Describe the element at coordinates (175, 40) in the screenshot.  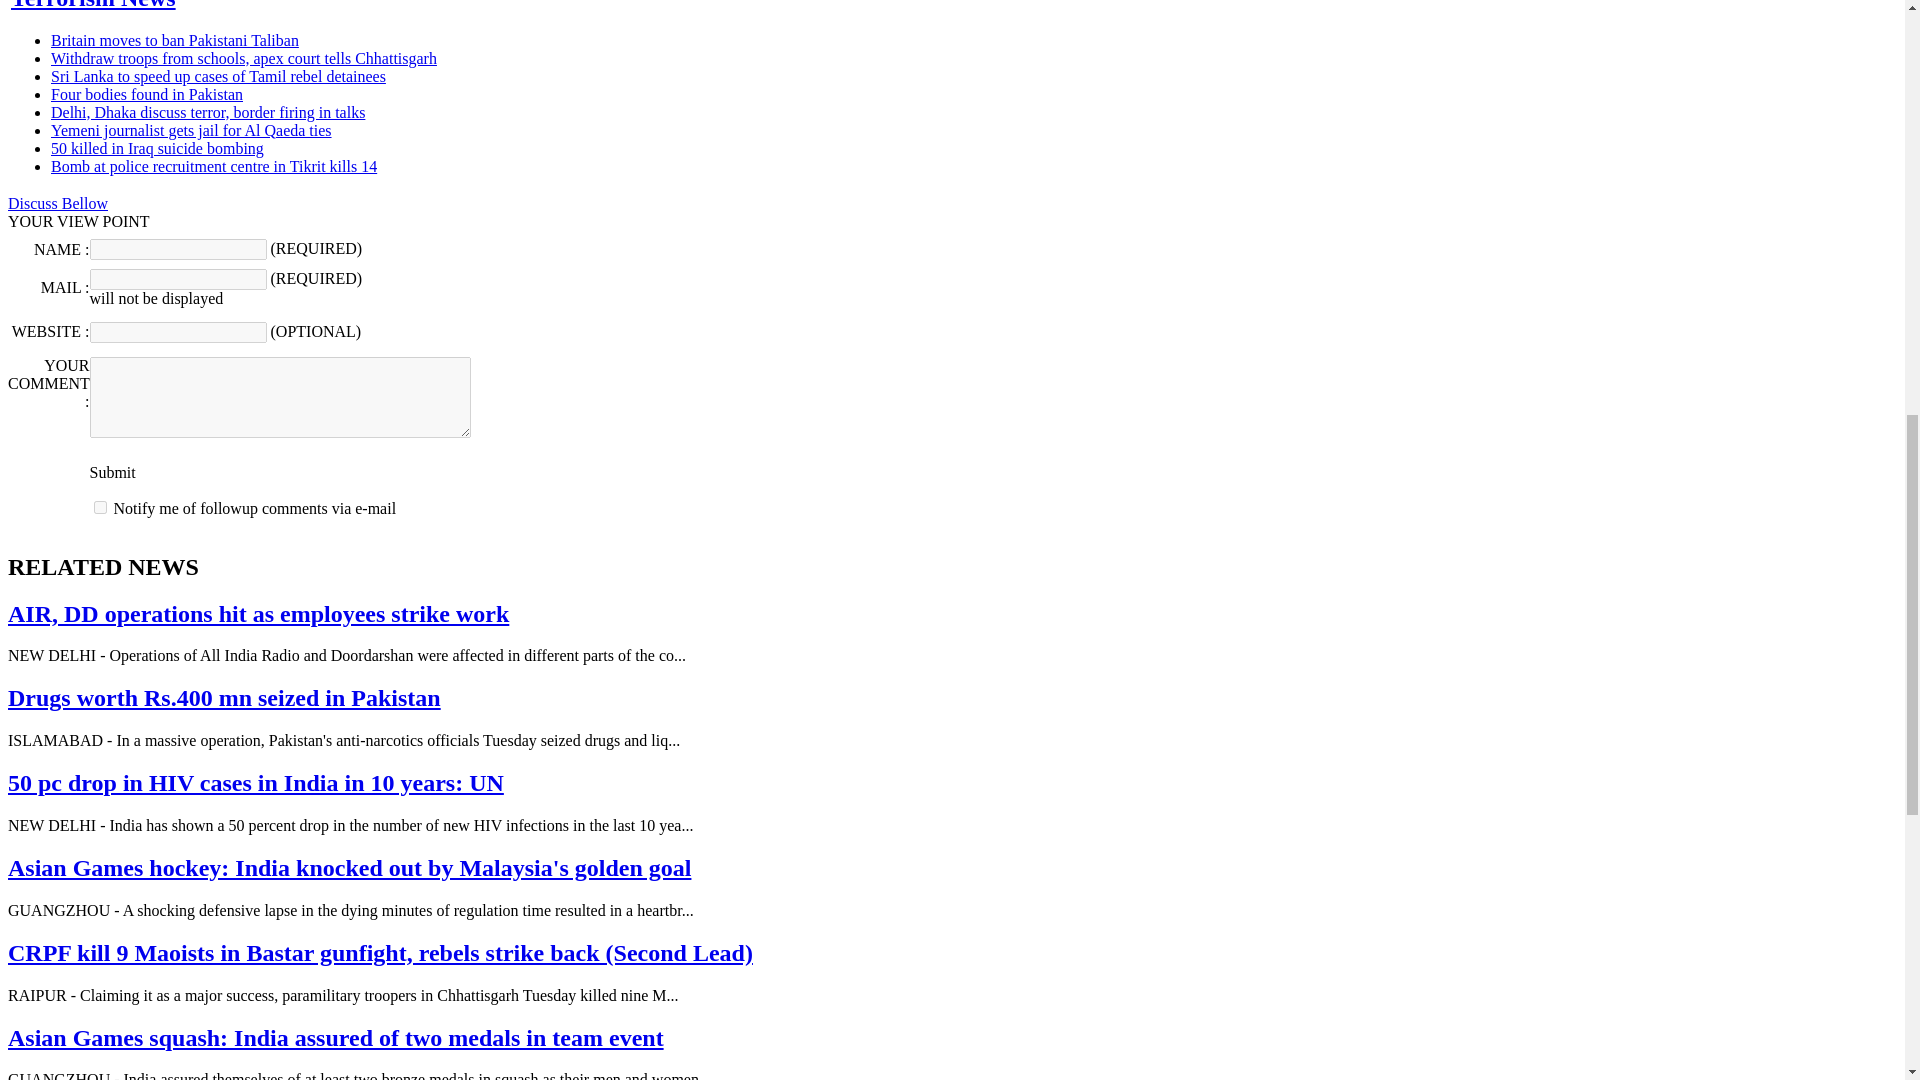
I see `Britain moves to ban Pakistani Taliban` at that location.